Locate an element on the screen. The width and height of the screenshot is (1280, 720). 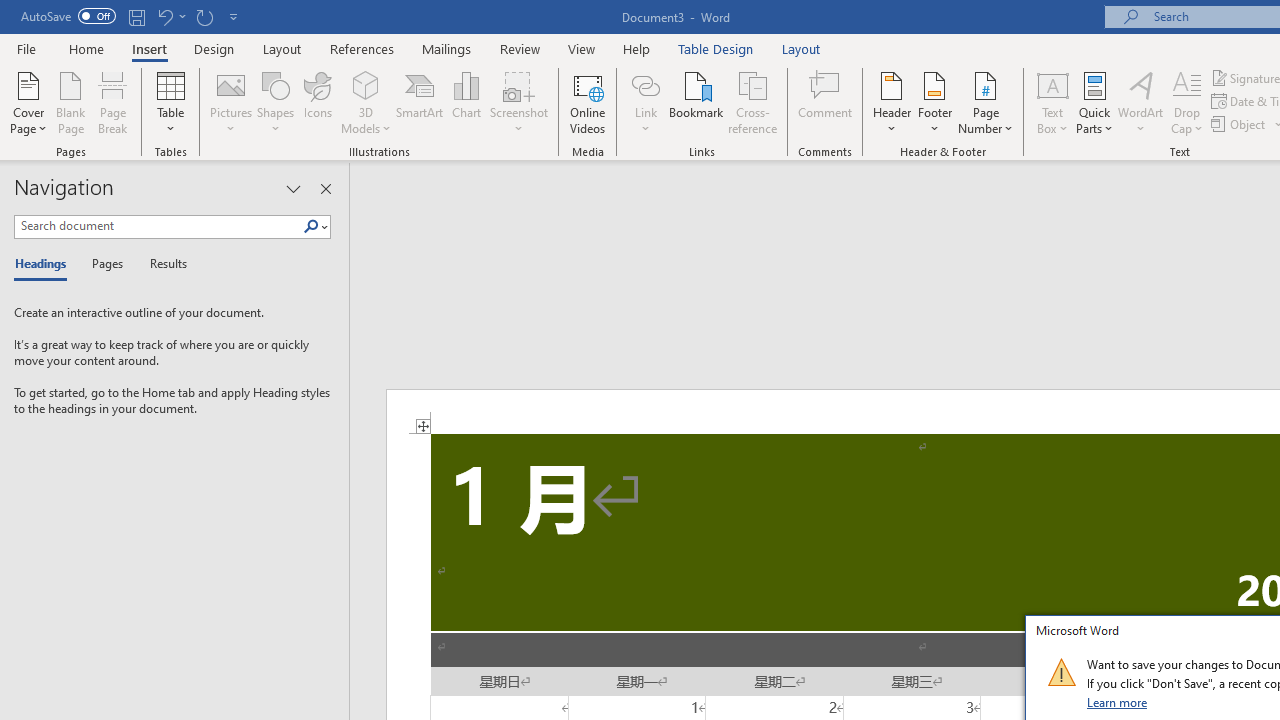
Text Box is located at coordinates (1052, 102).